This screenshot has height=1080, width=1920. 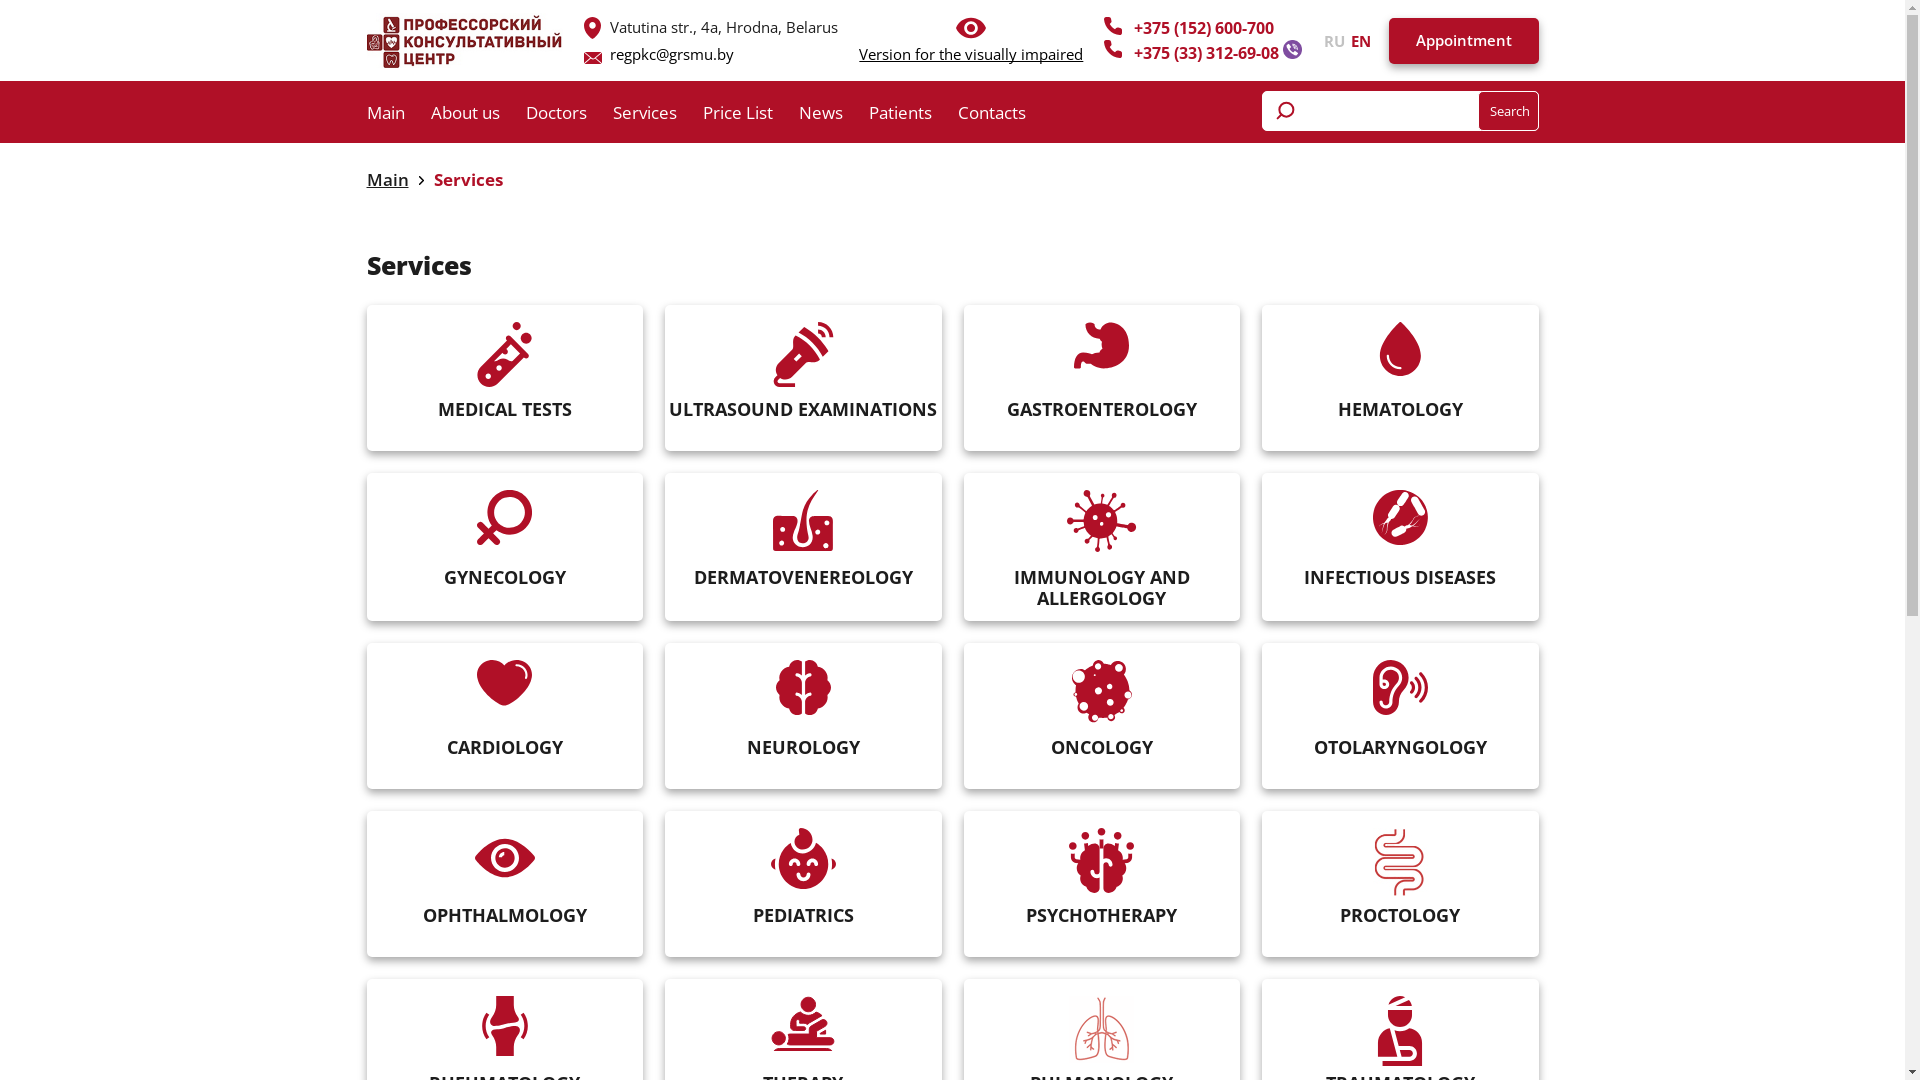 I want to click on Oncology, so click(x=1102, y=692).